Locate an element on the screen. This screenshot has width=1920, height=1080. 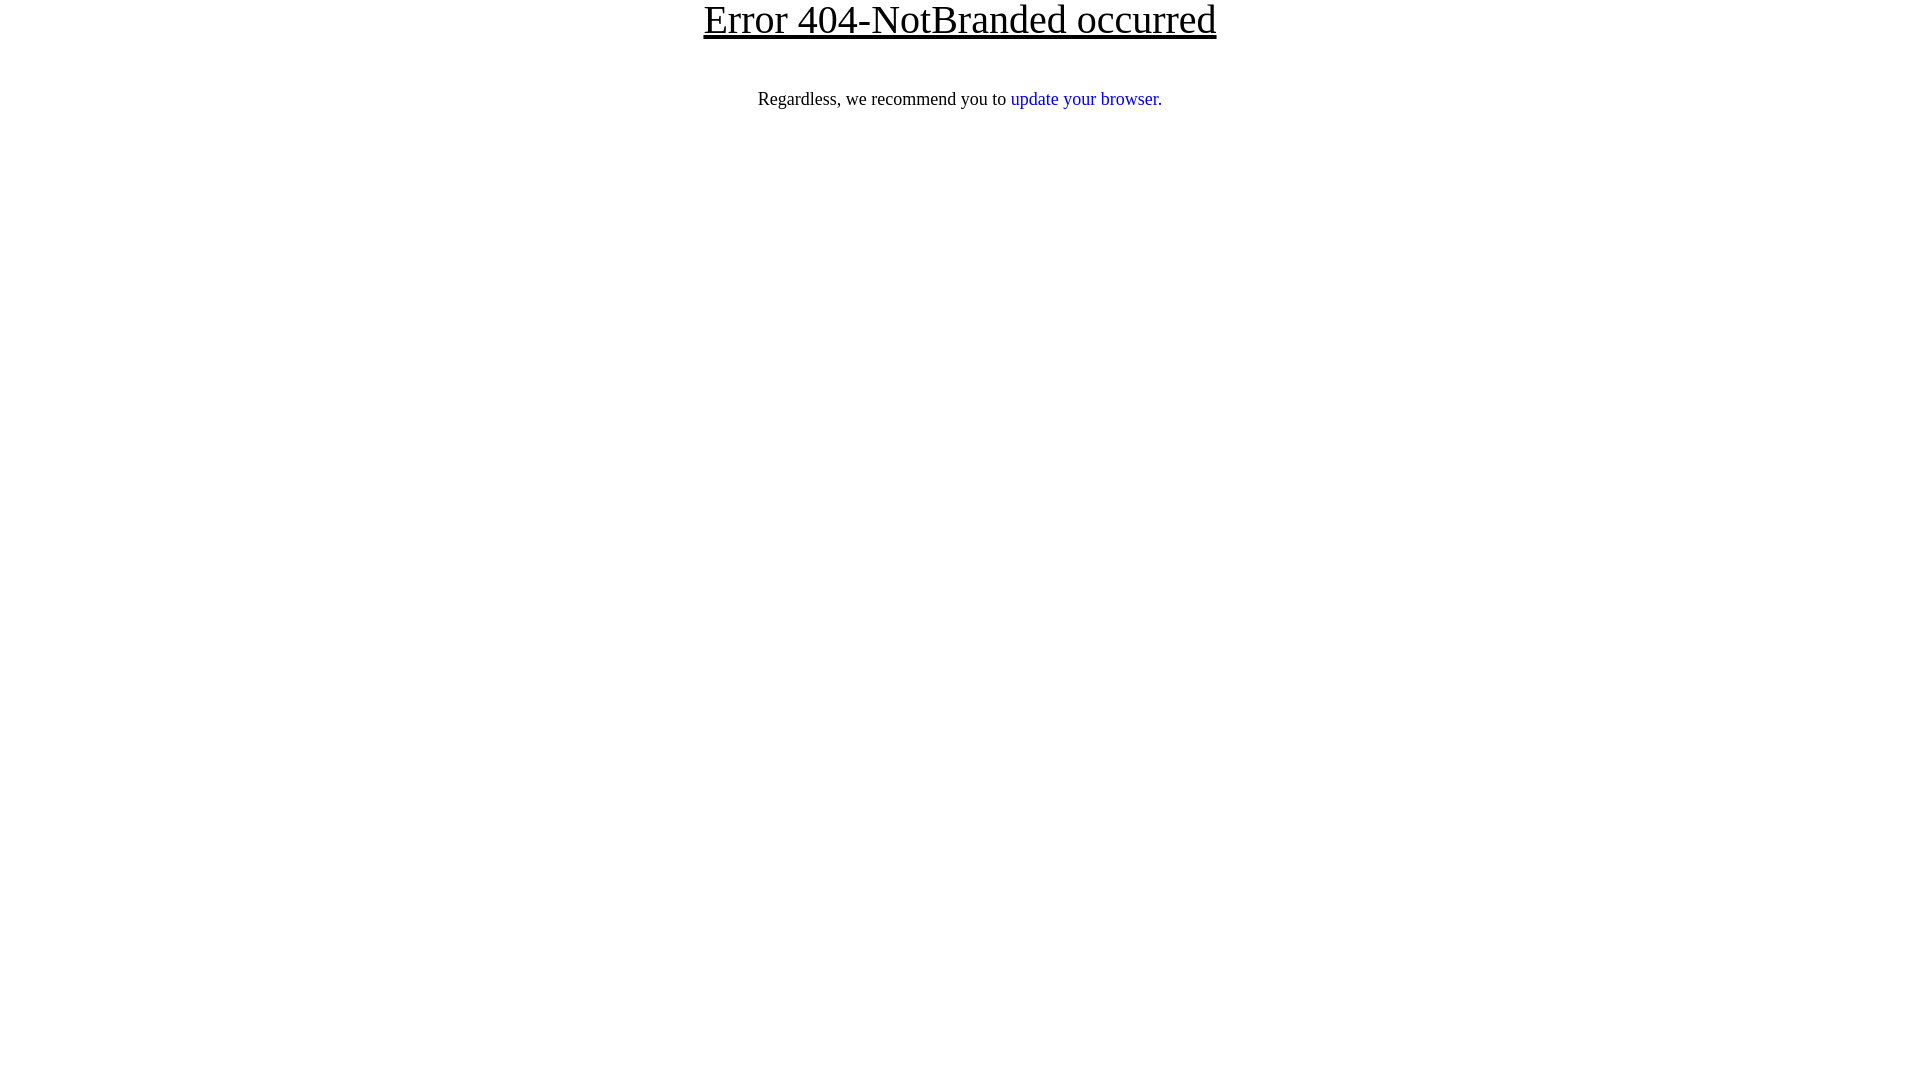
update your browser. is located at coordinates (1086, 99).